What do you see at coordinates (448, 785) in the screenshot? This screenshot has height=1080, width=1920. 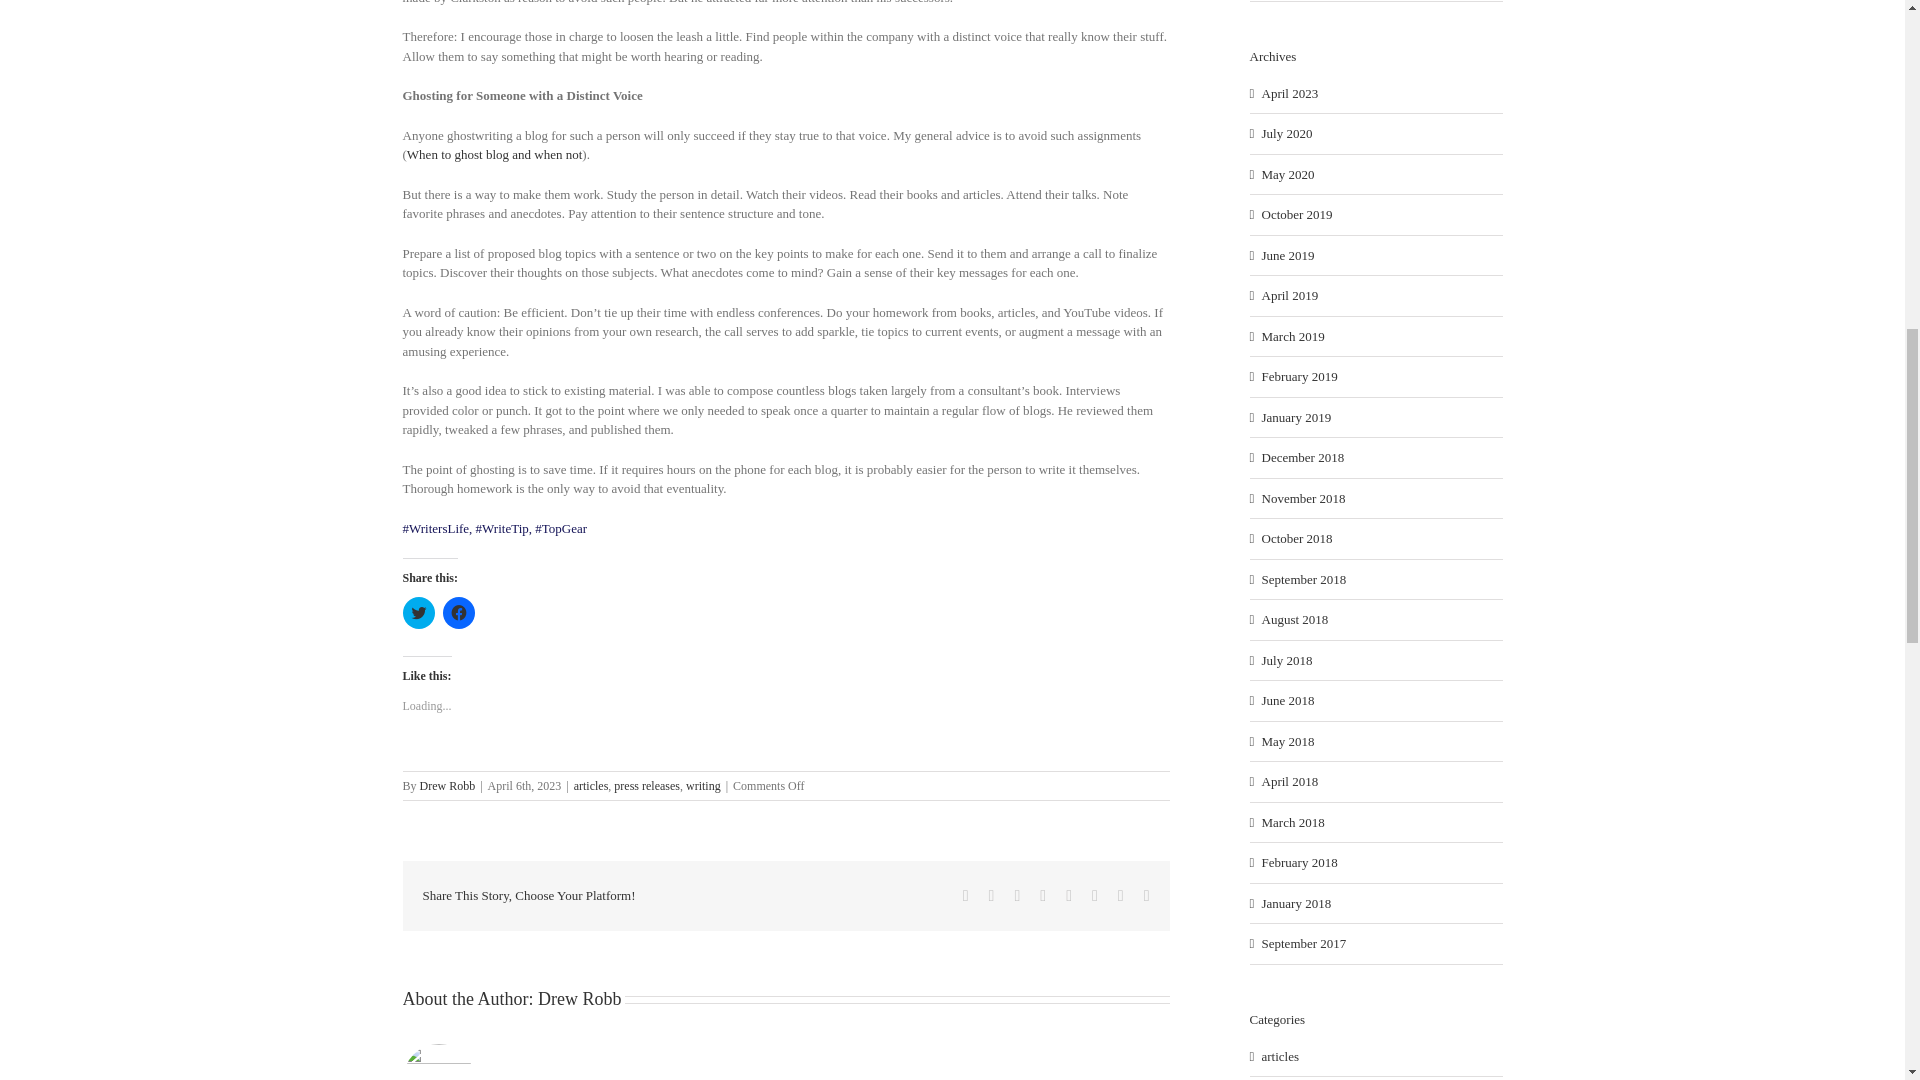 I see `Posts by Drew Robb` at bounding box center [448, 785].